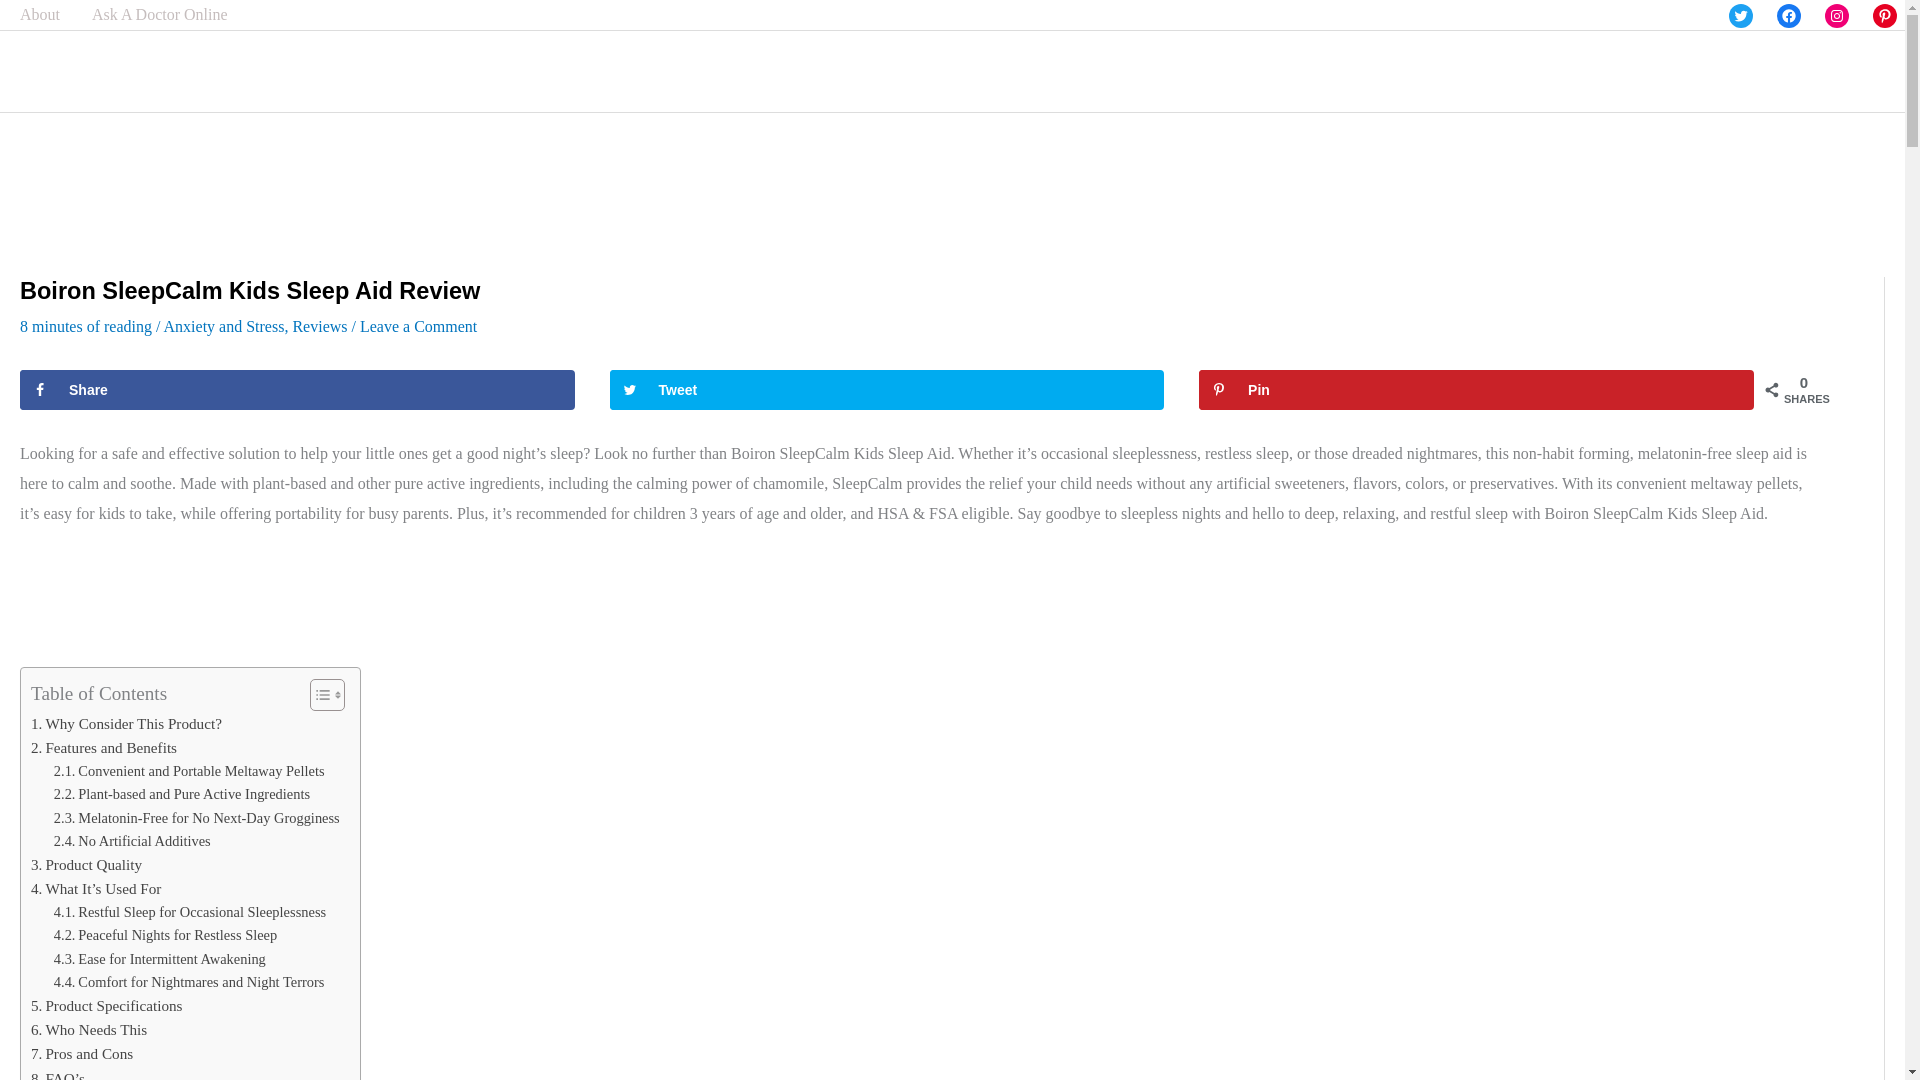 The width and height of the screenshot is (1920, 1080). What do you see at coordinates (1476, 390) in the screenshot?
I see `Save to Pinterest` at bounding box center [1476, 390].